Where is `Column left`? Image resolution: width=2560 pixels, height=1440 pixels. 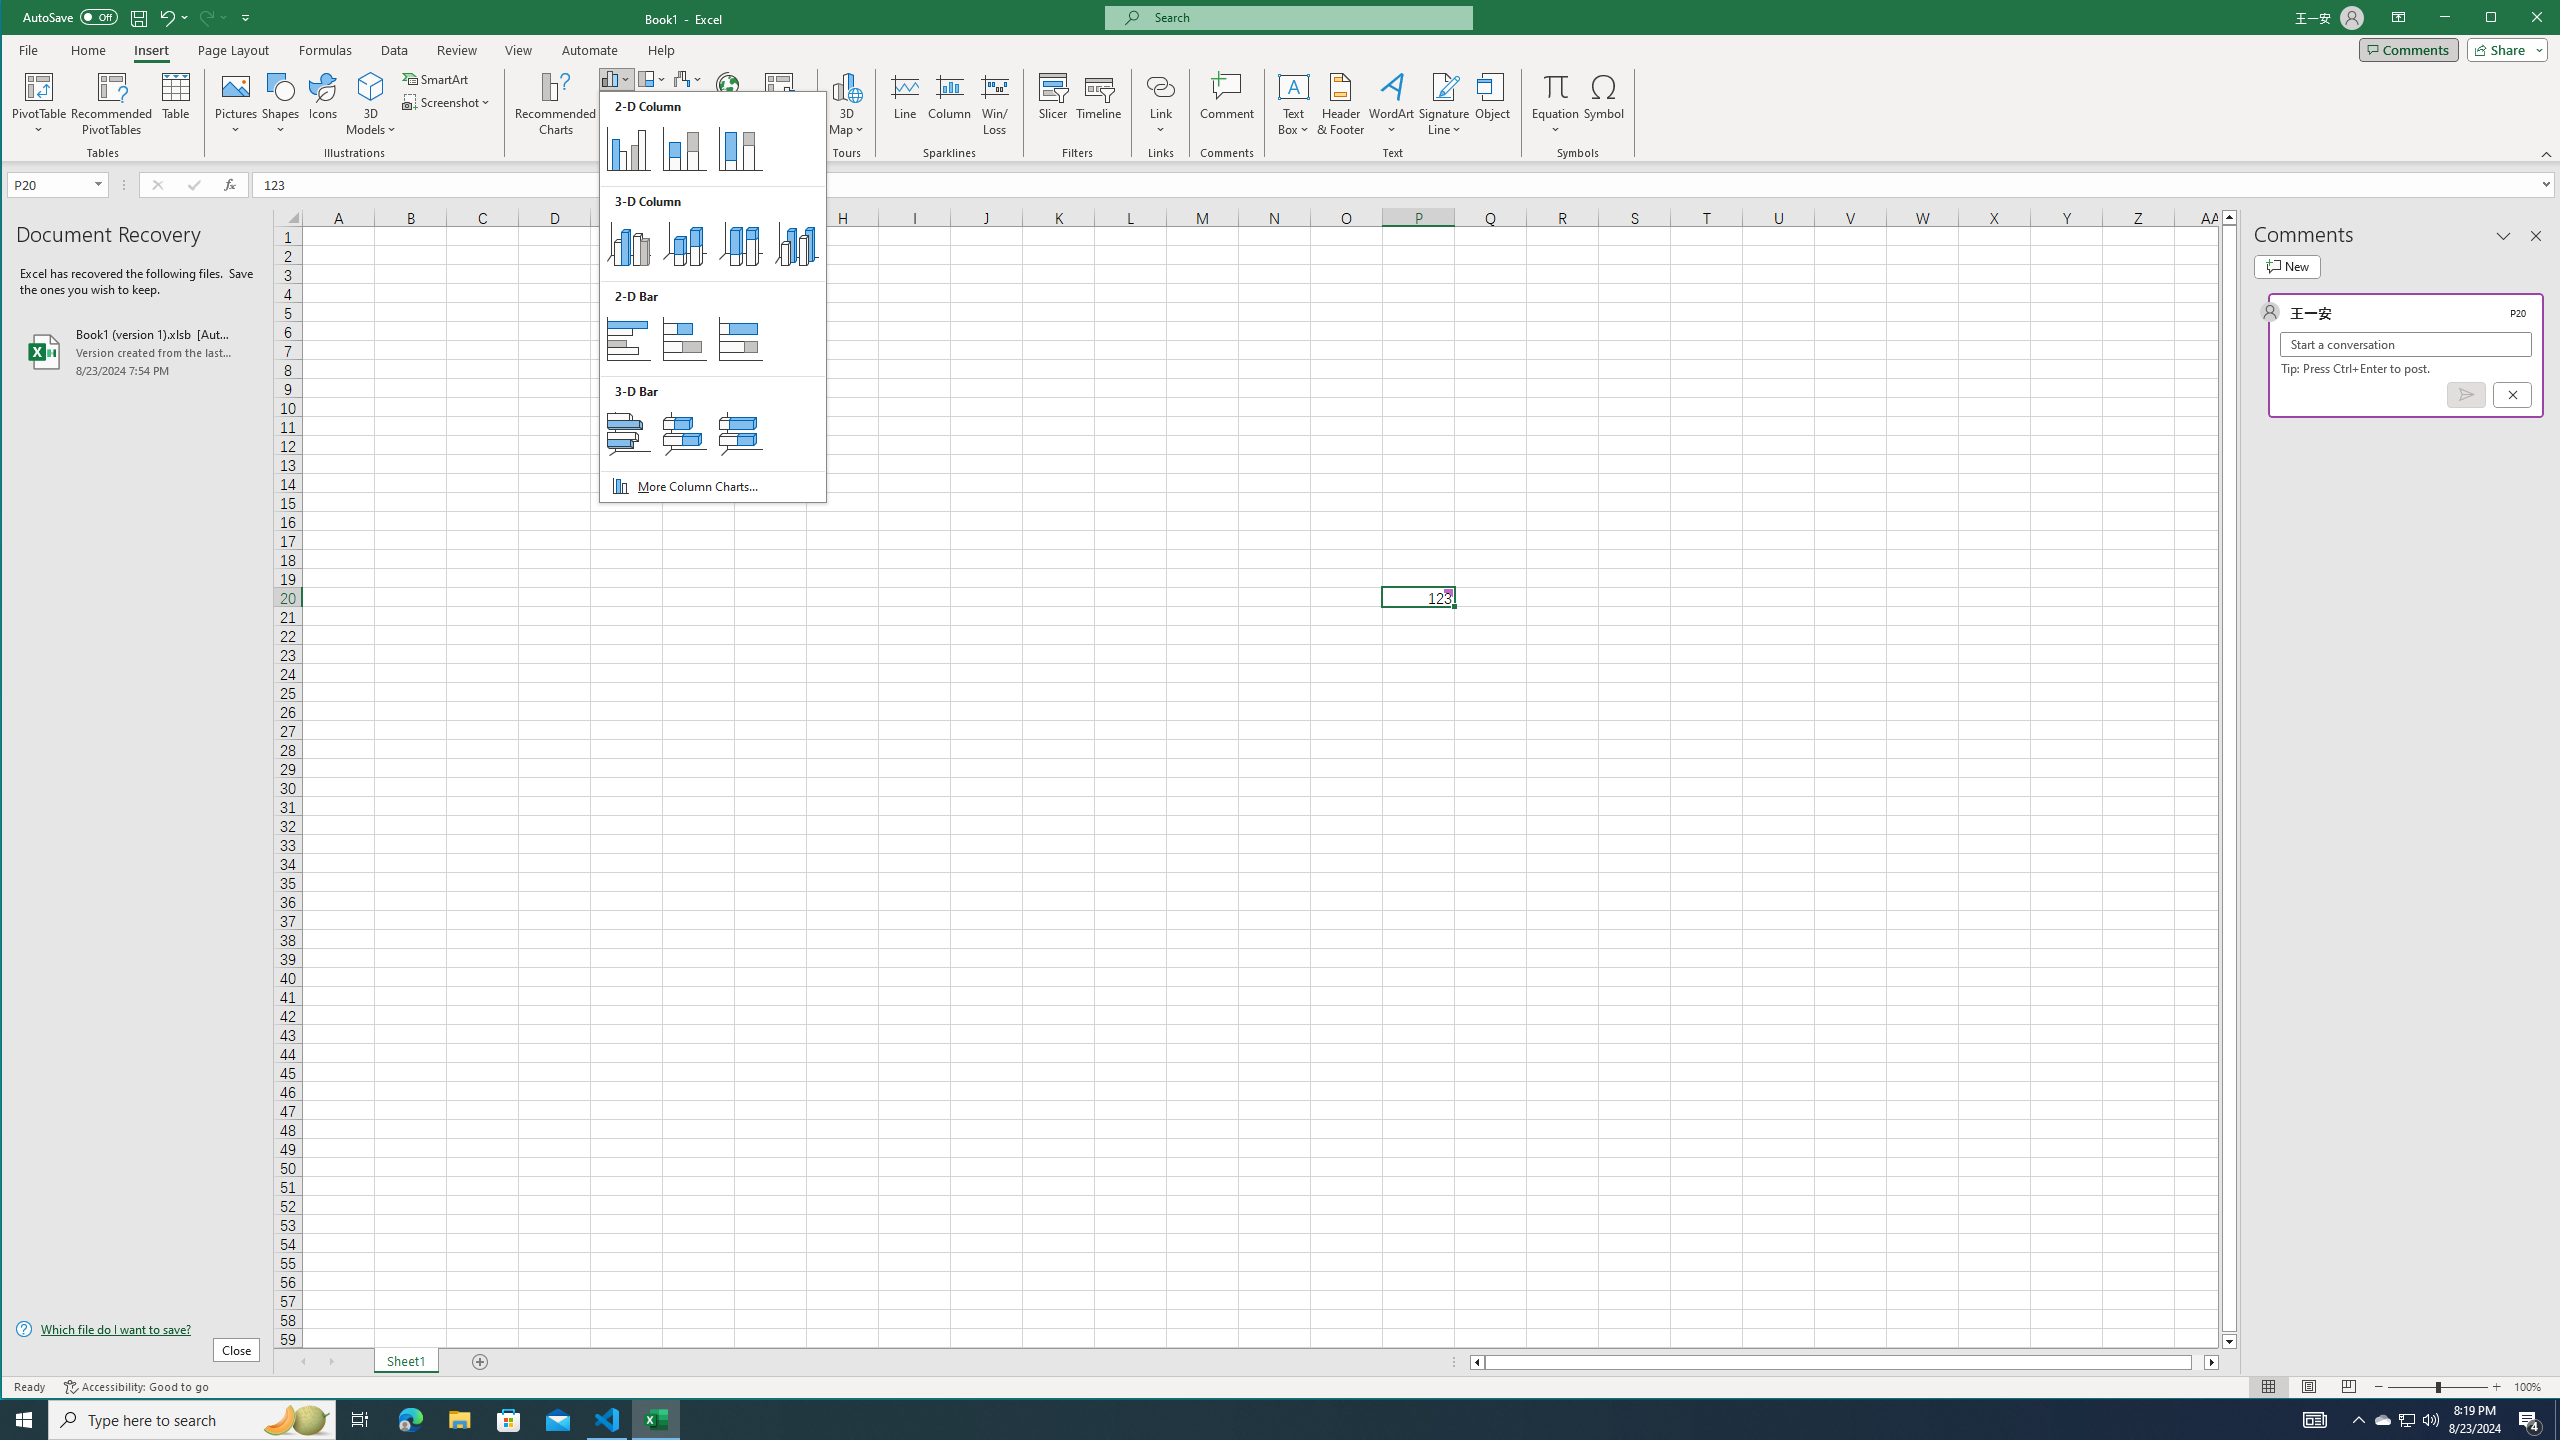 Column left is located at coordinates (1475, 1362).